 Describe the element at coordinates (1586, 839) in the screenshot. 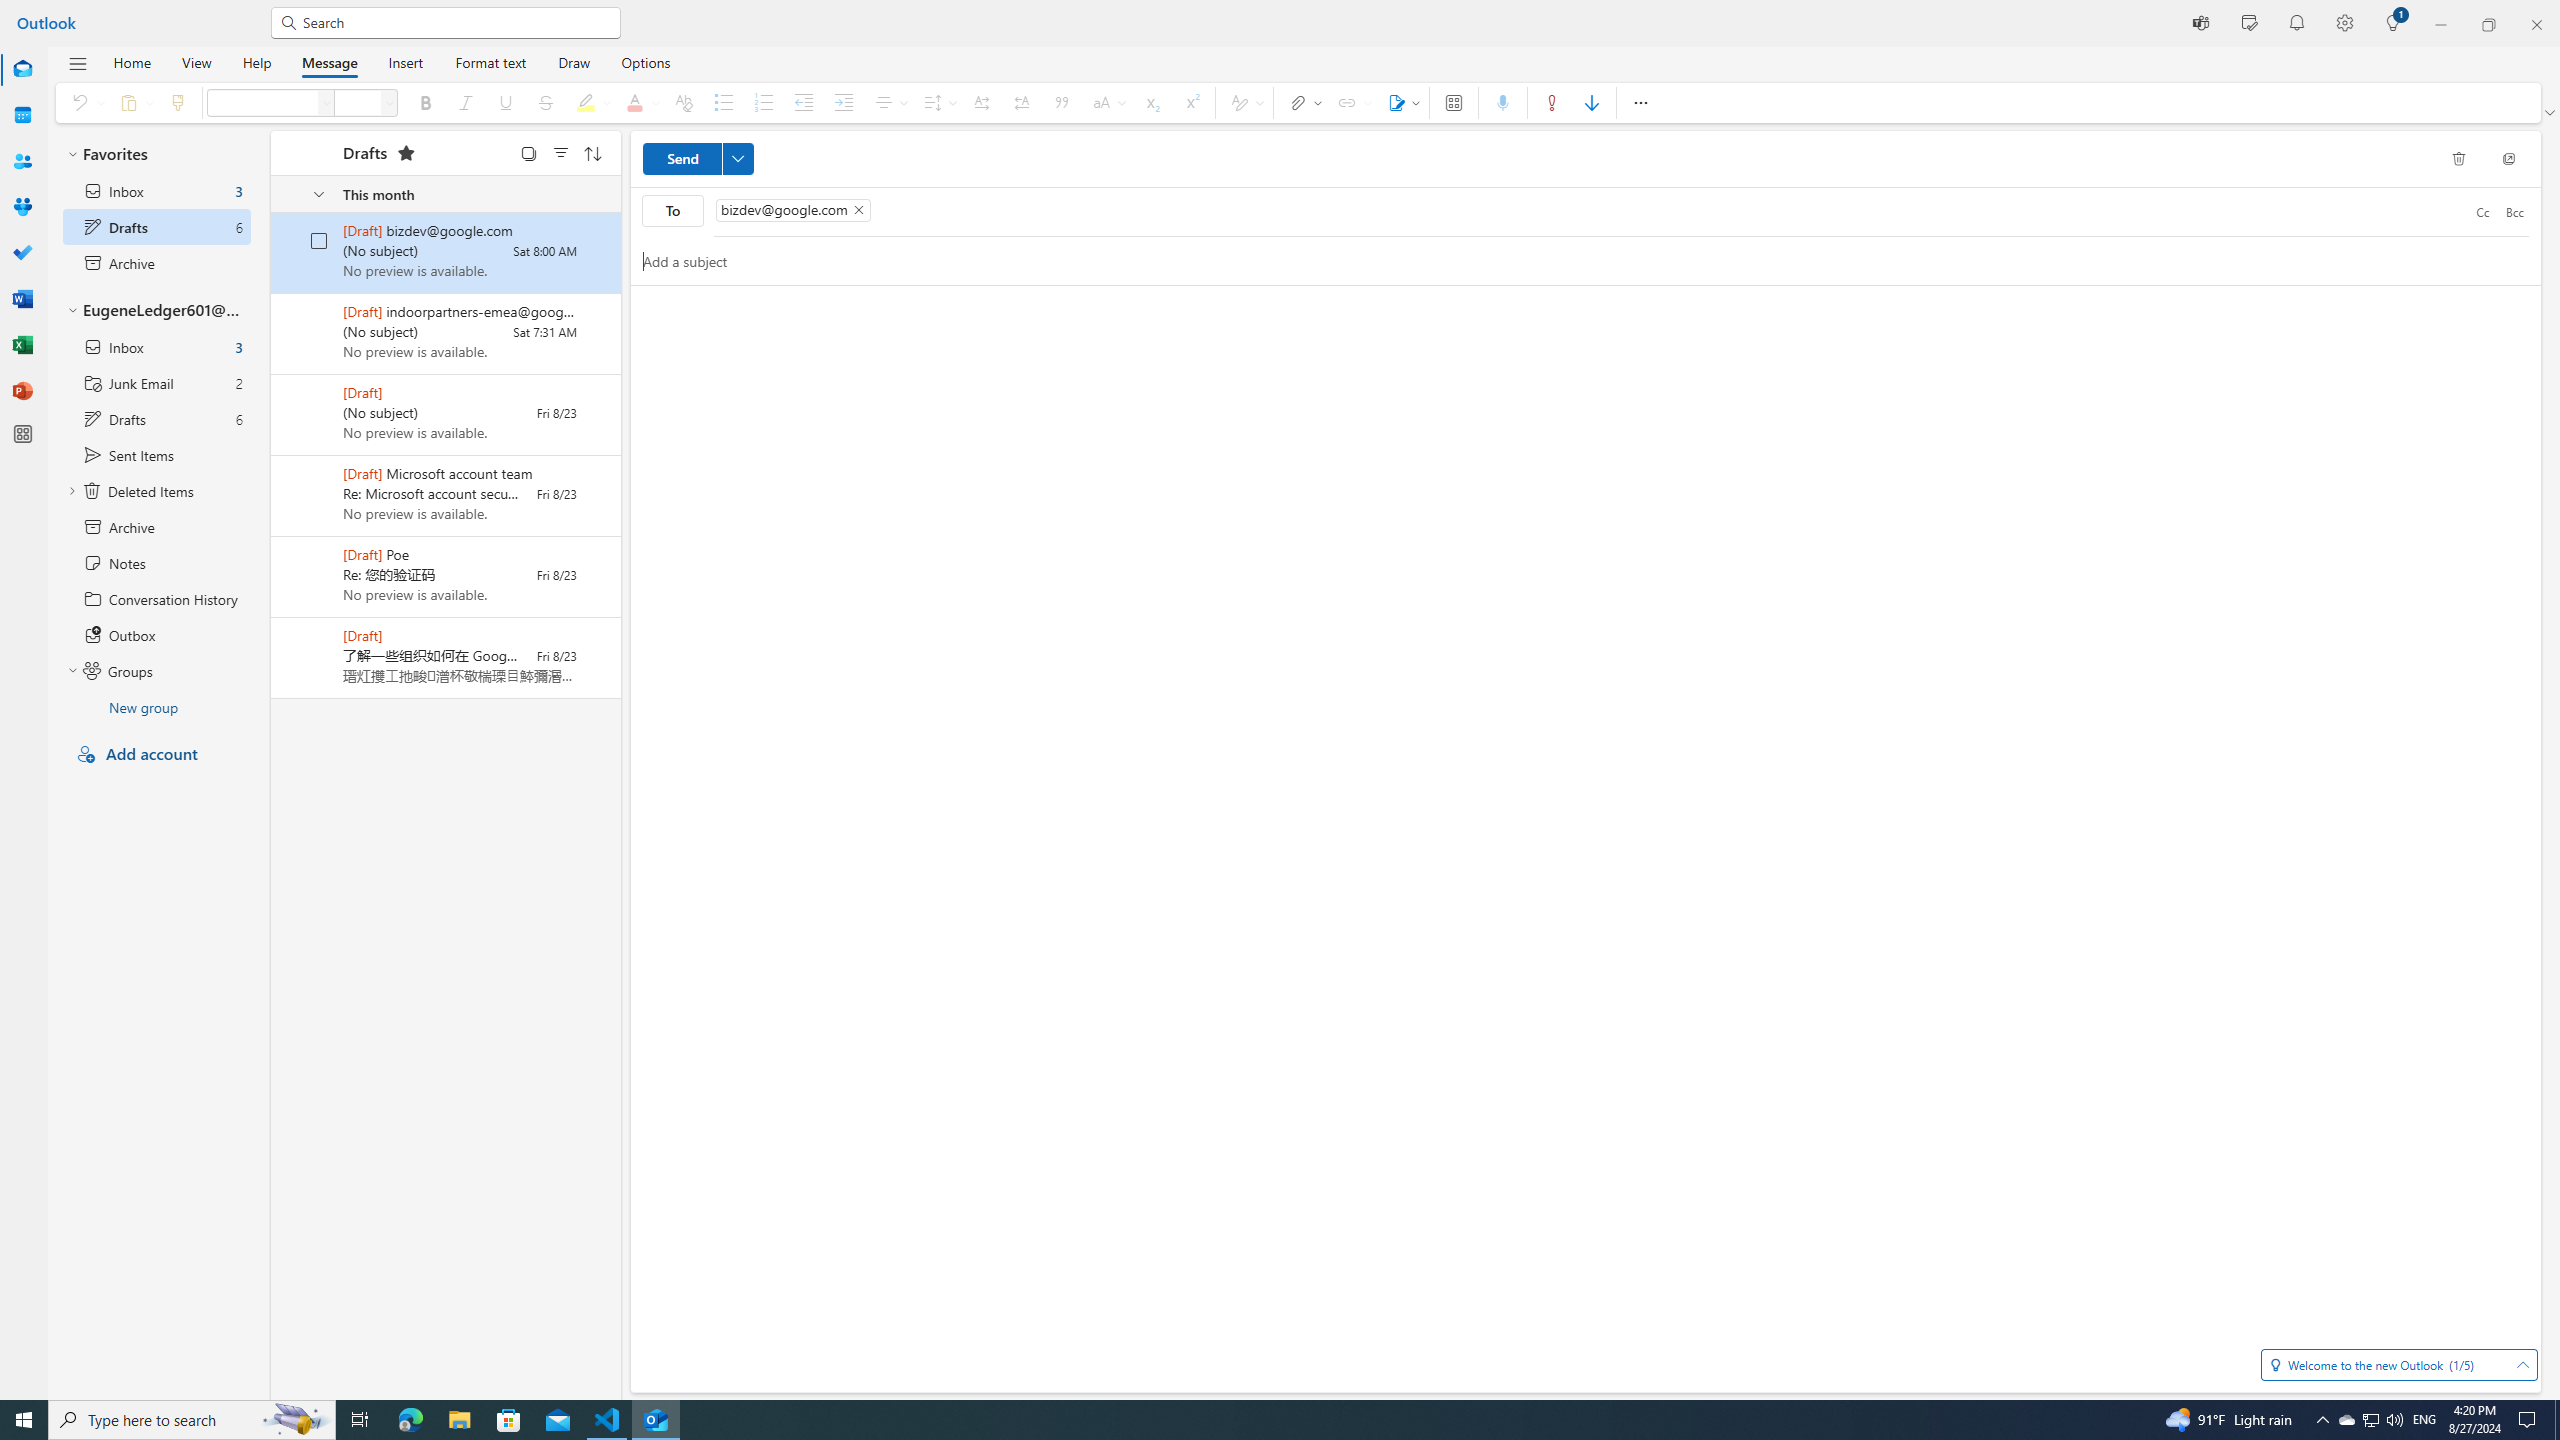

I see `Message body, press Alt+F10 to exit` at that location.